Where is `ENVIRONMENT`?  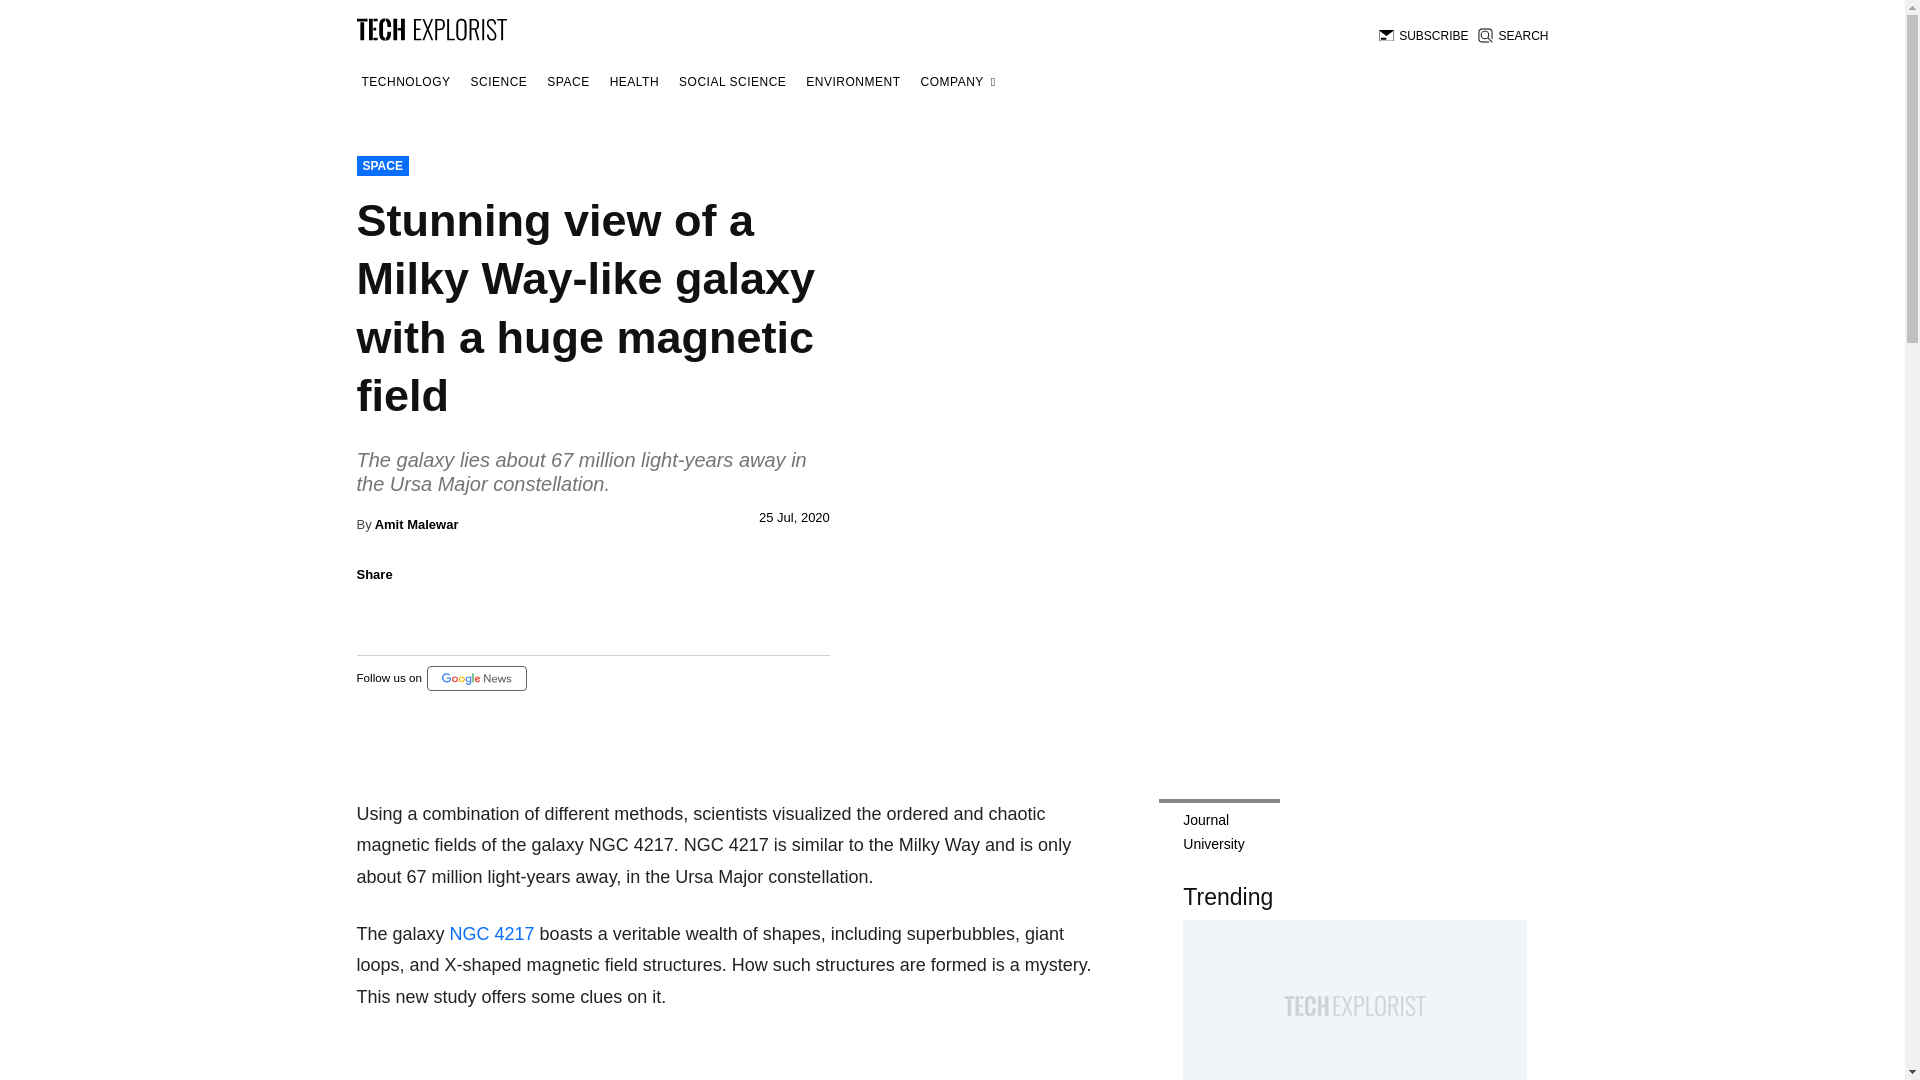
ENVIRONMENT is located at coordinates (852, 82).